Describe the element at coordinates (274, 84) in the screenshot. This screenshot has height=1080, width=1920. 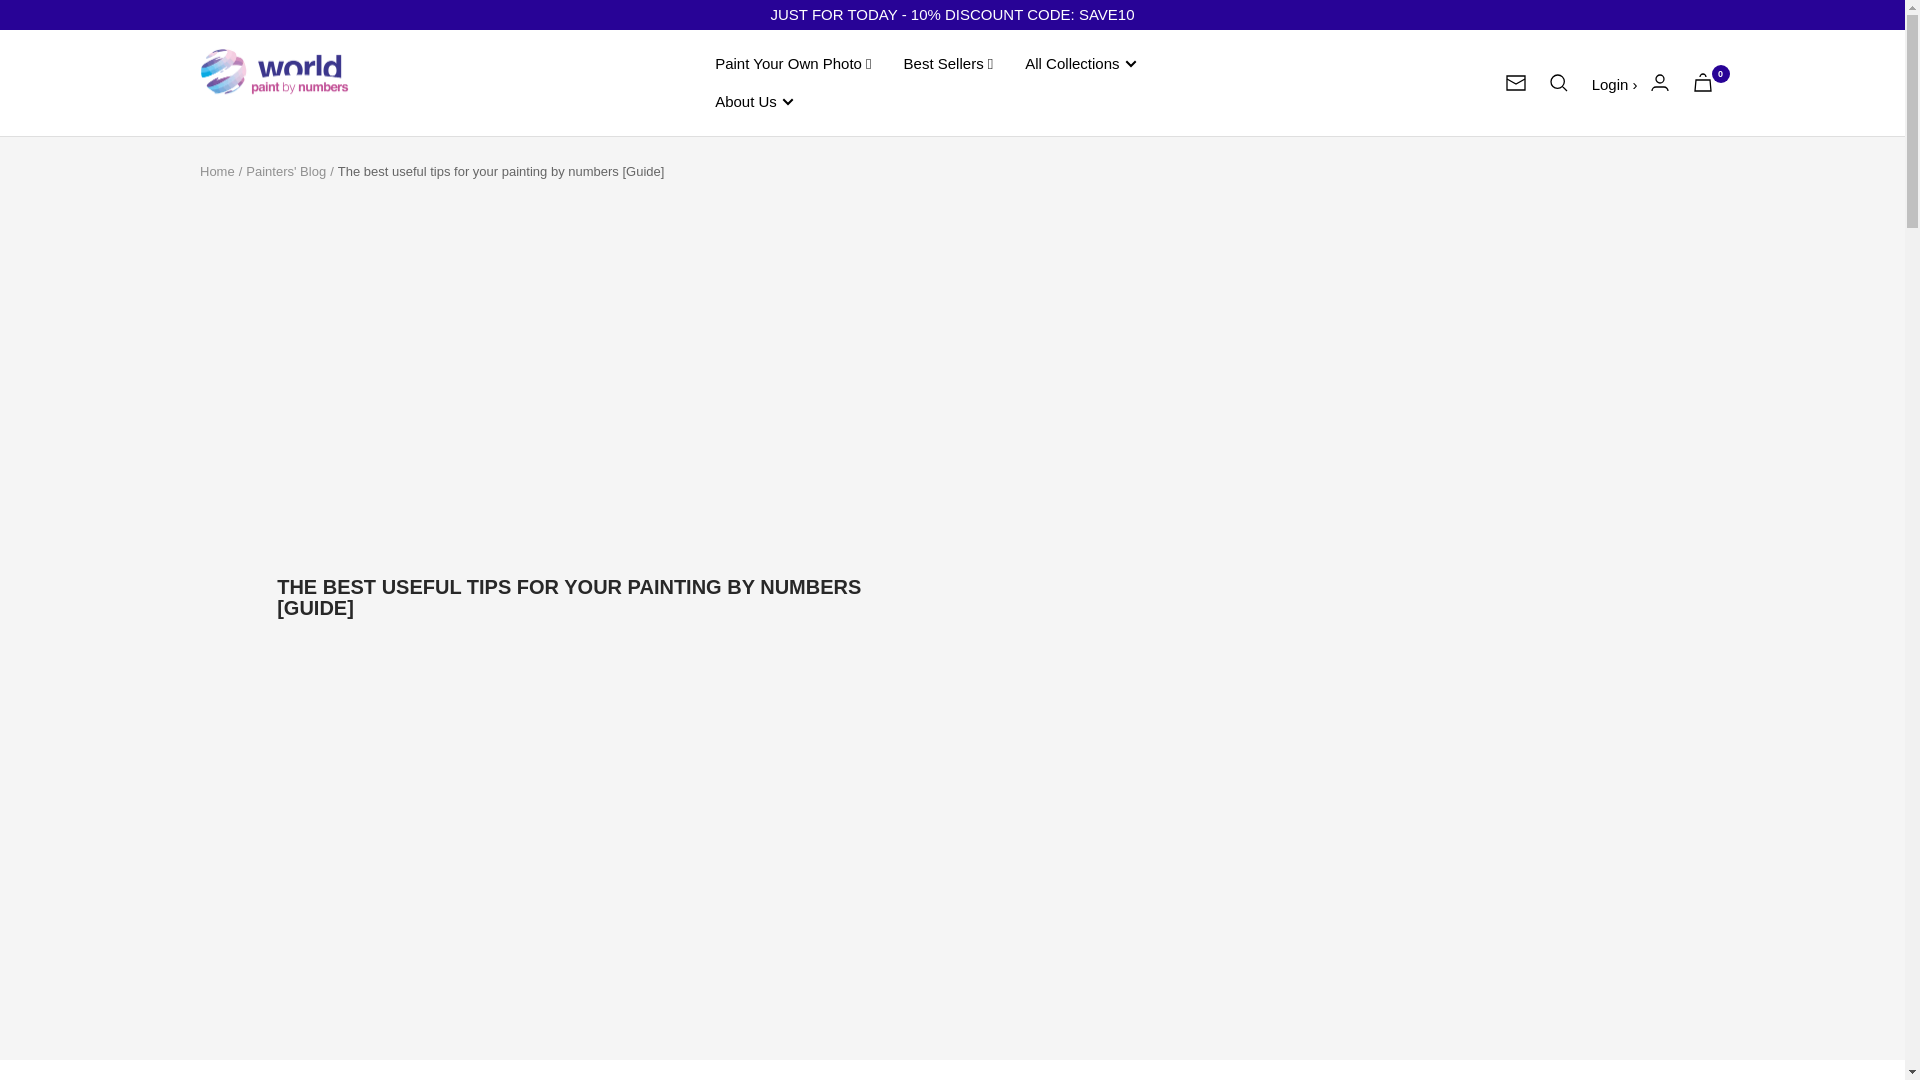
I see `World Paint by Numbers` at that location.